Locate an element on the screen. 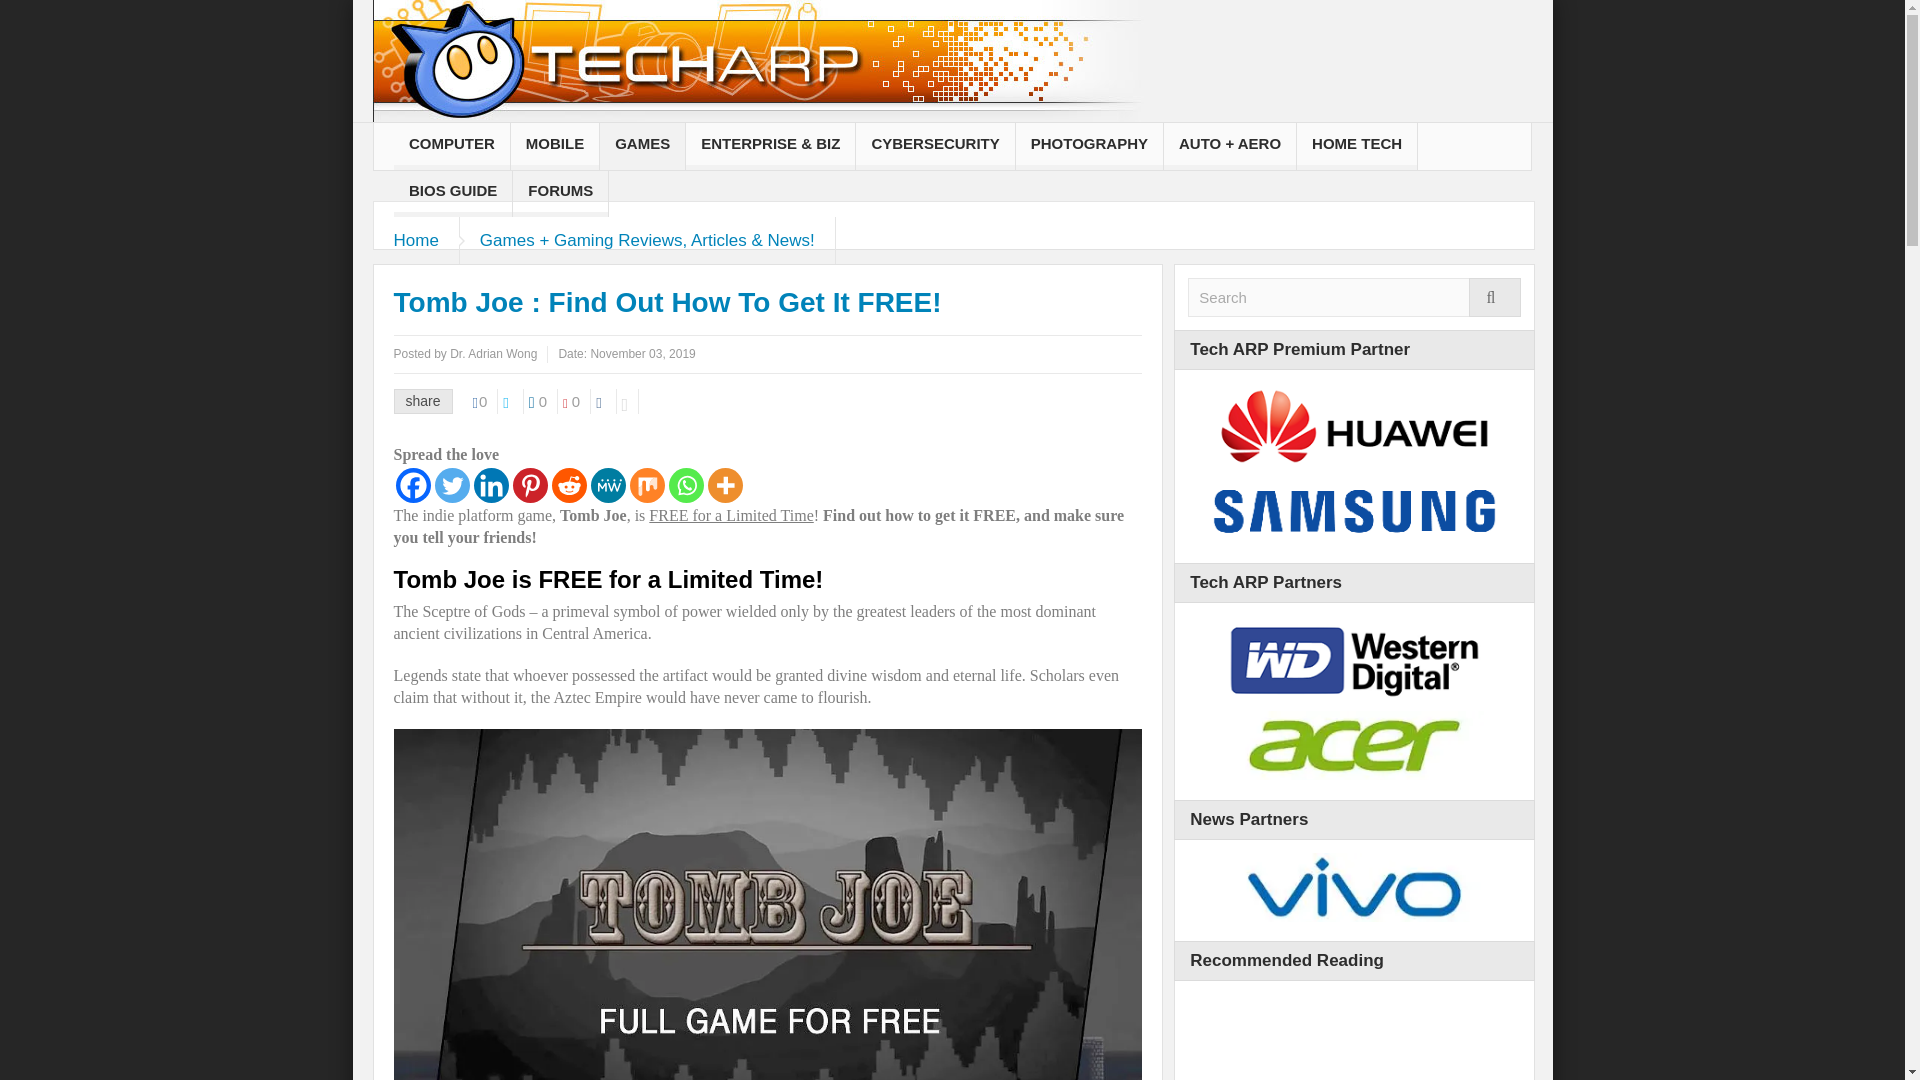 The height and width of the screenshot is (1080, 1920). 0 is located at coordinates (486, 400).